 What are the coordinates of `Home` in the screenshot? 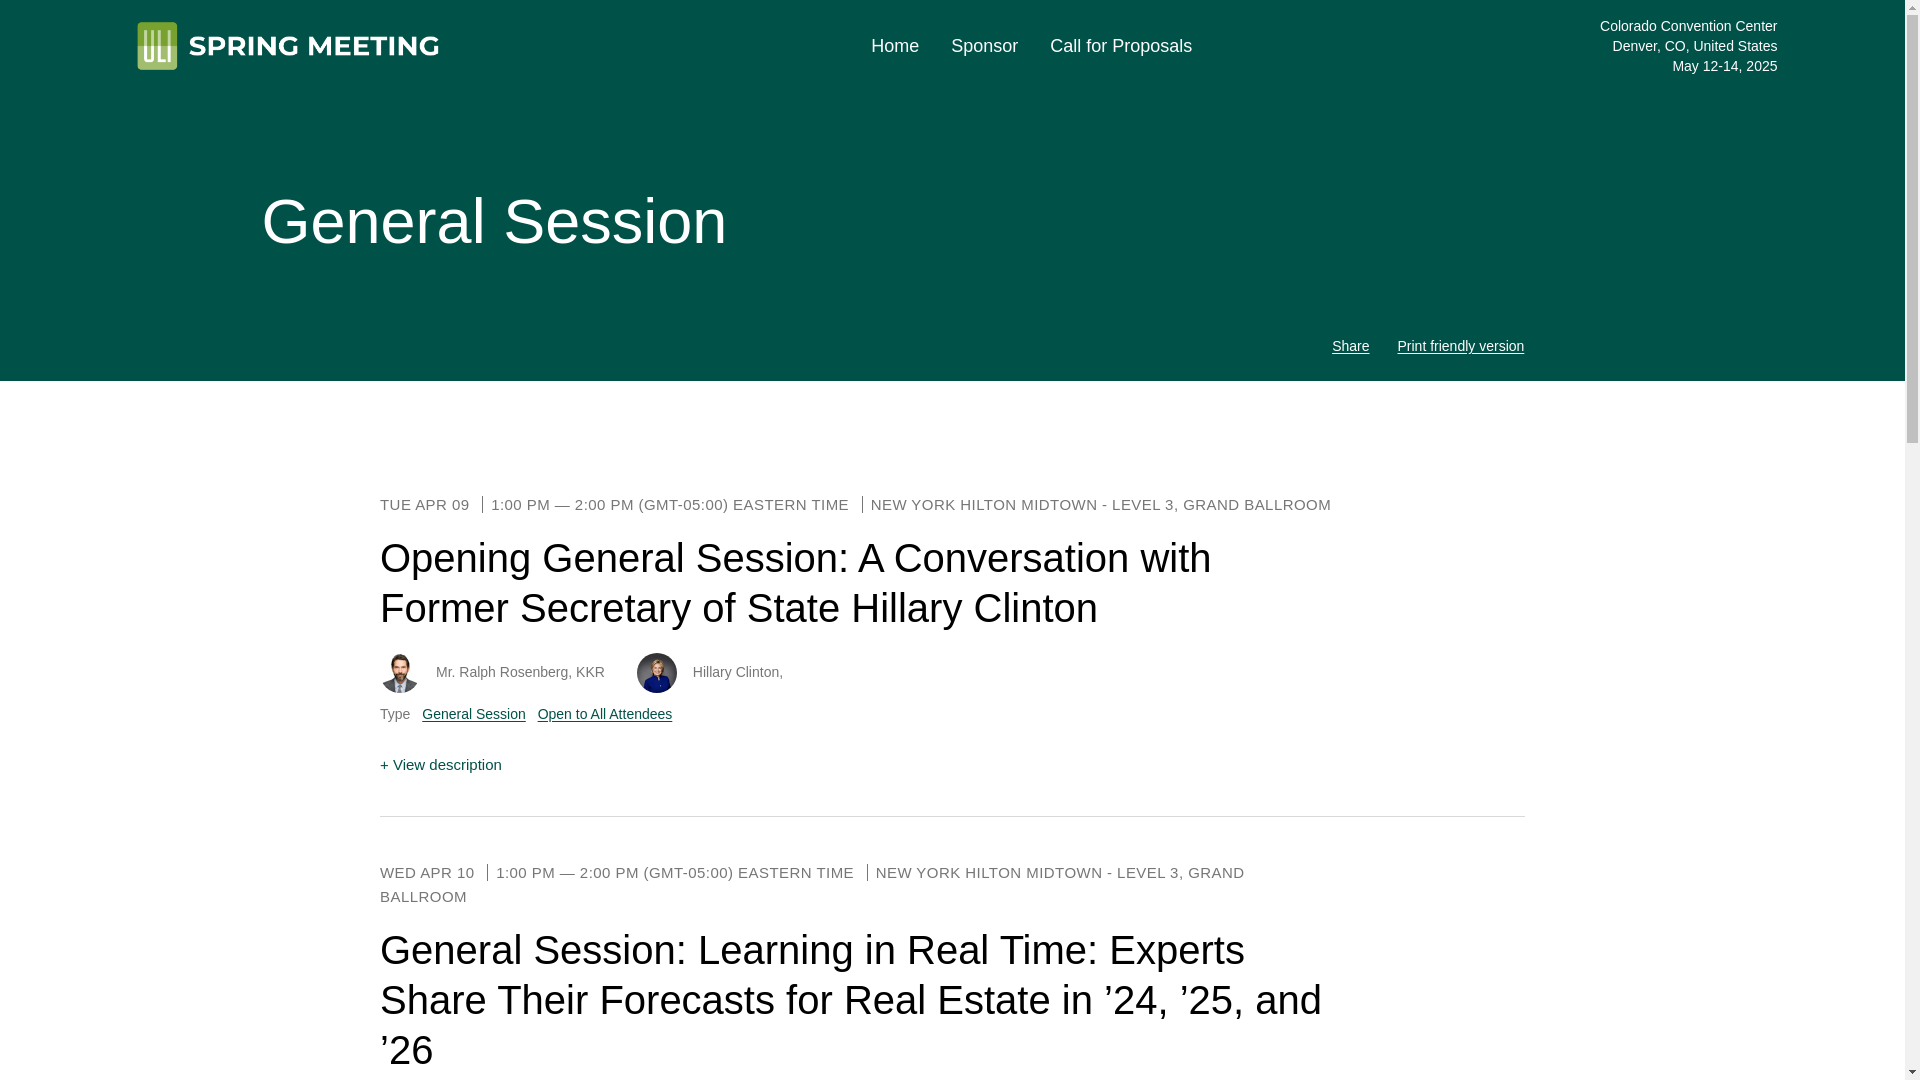 It's located at (895, 46).